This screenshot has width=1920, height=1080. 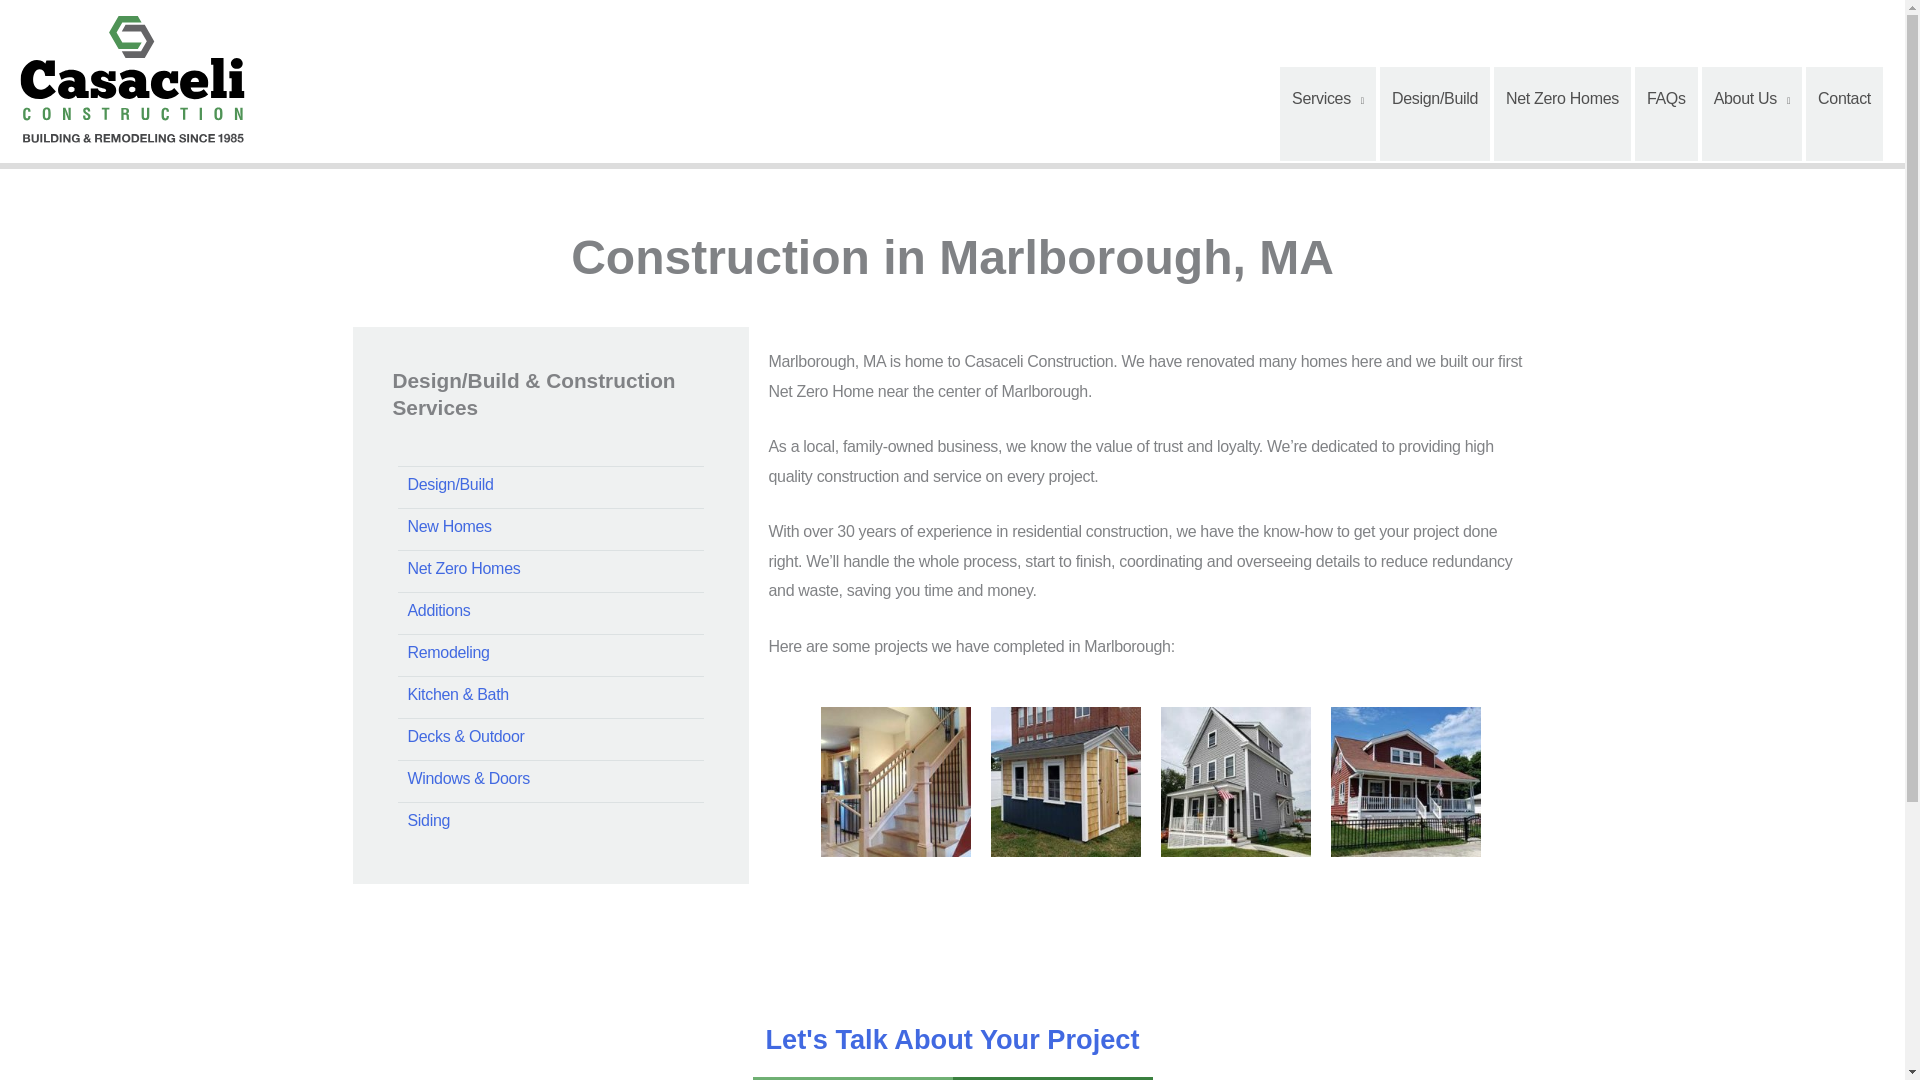 What do you see at coordinates (1052, 1078) in the screenshot?
I see `CALL` at bounding box center [1052, 1078].